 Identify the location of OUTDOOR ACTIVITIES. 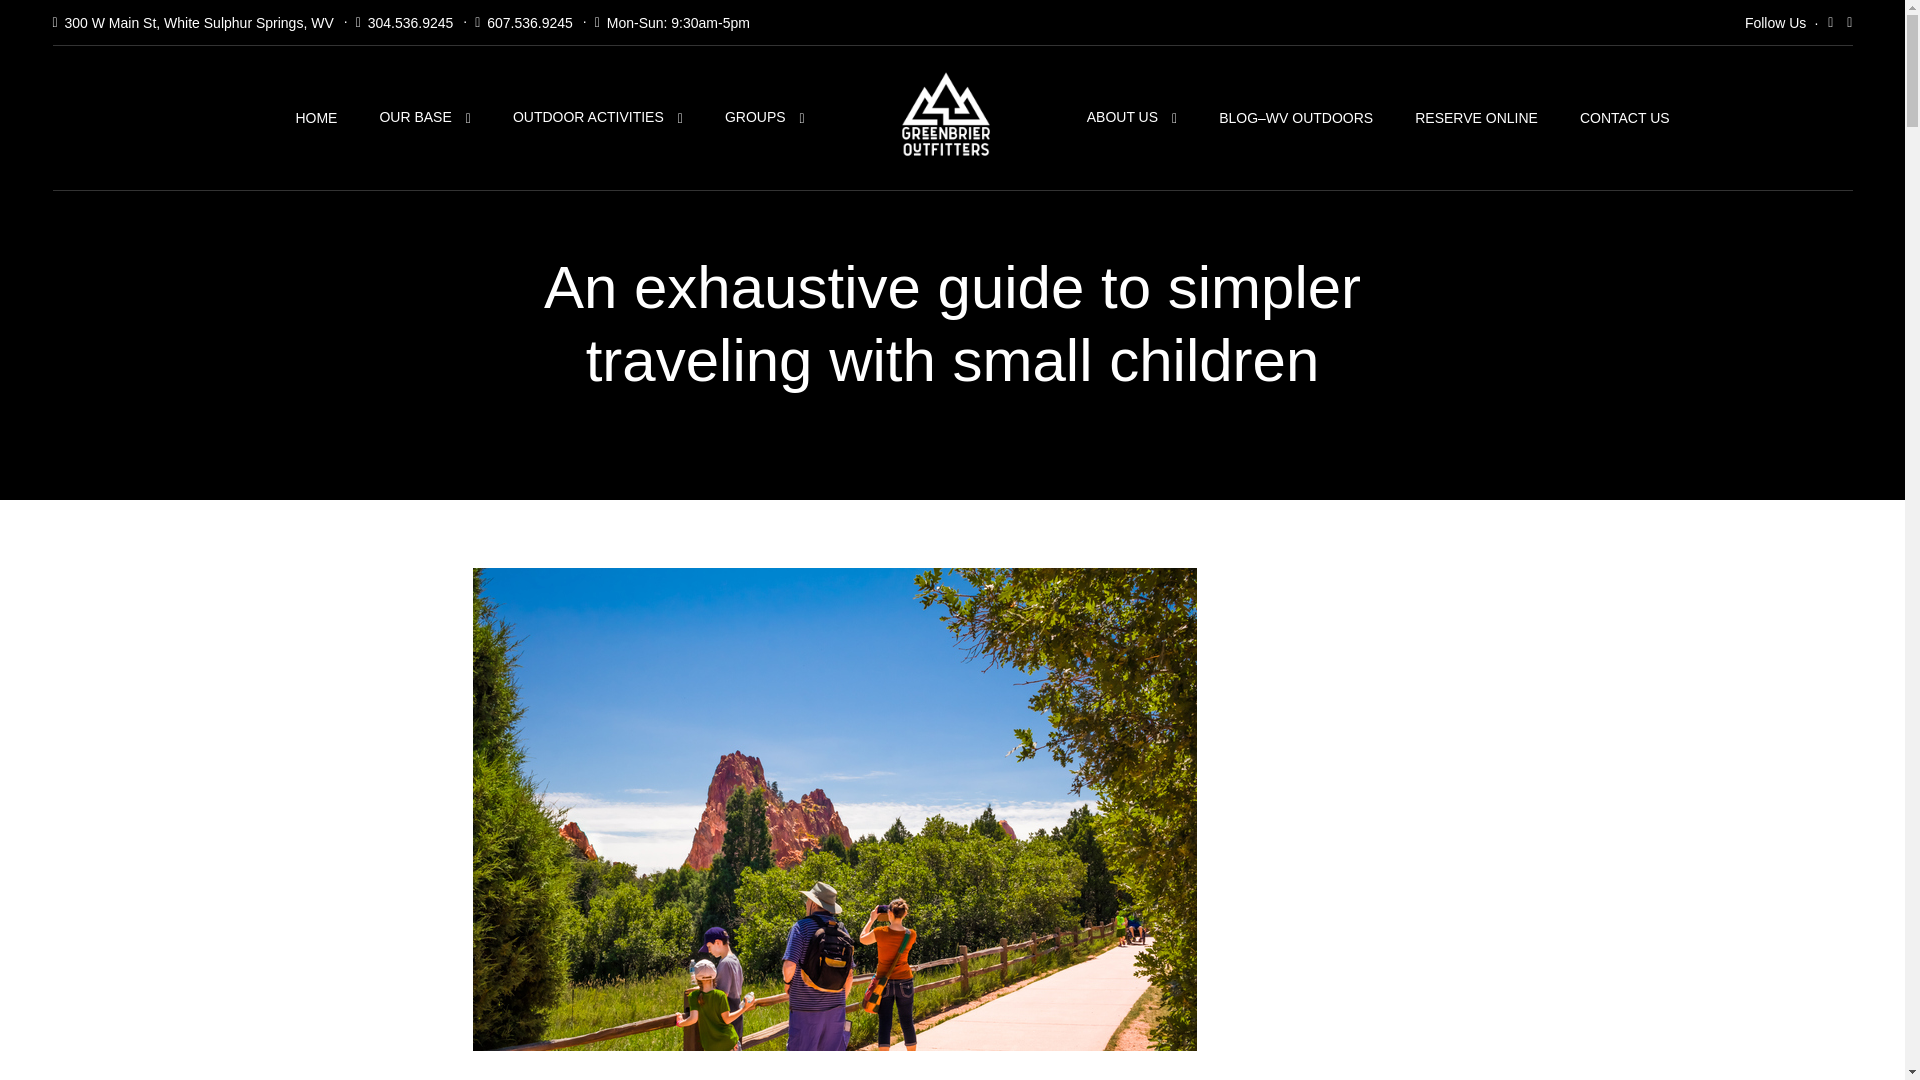
(598, 118).